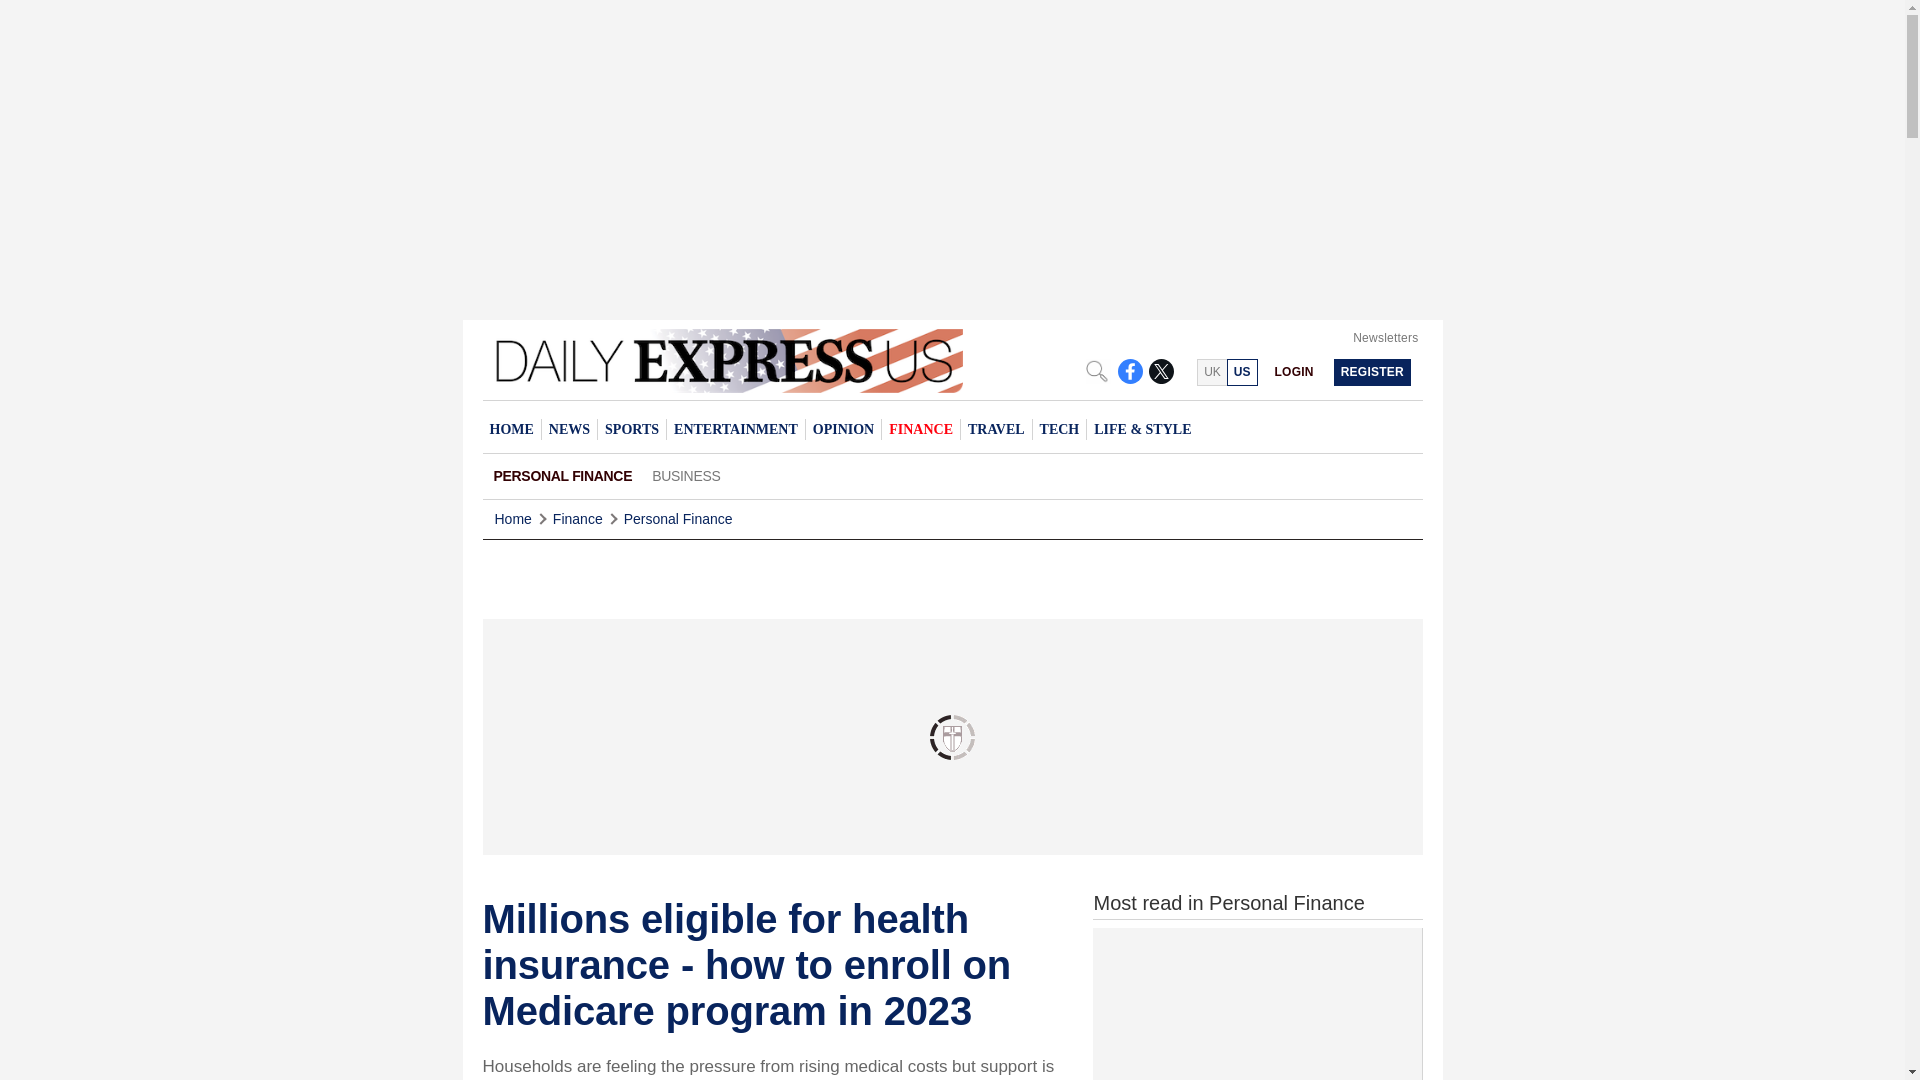 This screenshot has width=1920, height=1080. I want to click on Home, so click(512, 519).